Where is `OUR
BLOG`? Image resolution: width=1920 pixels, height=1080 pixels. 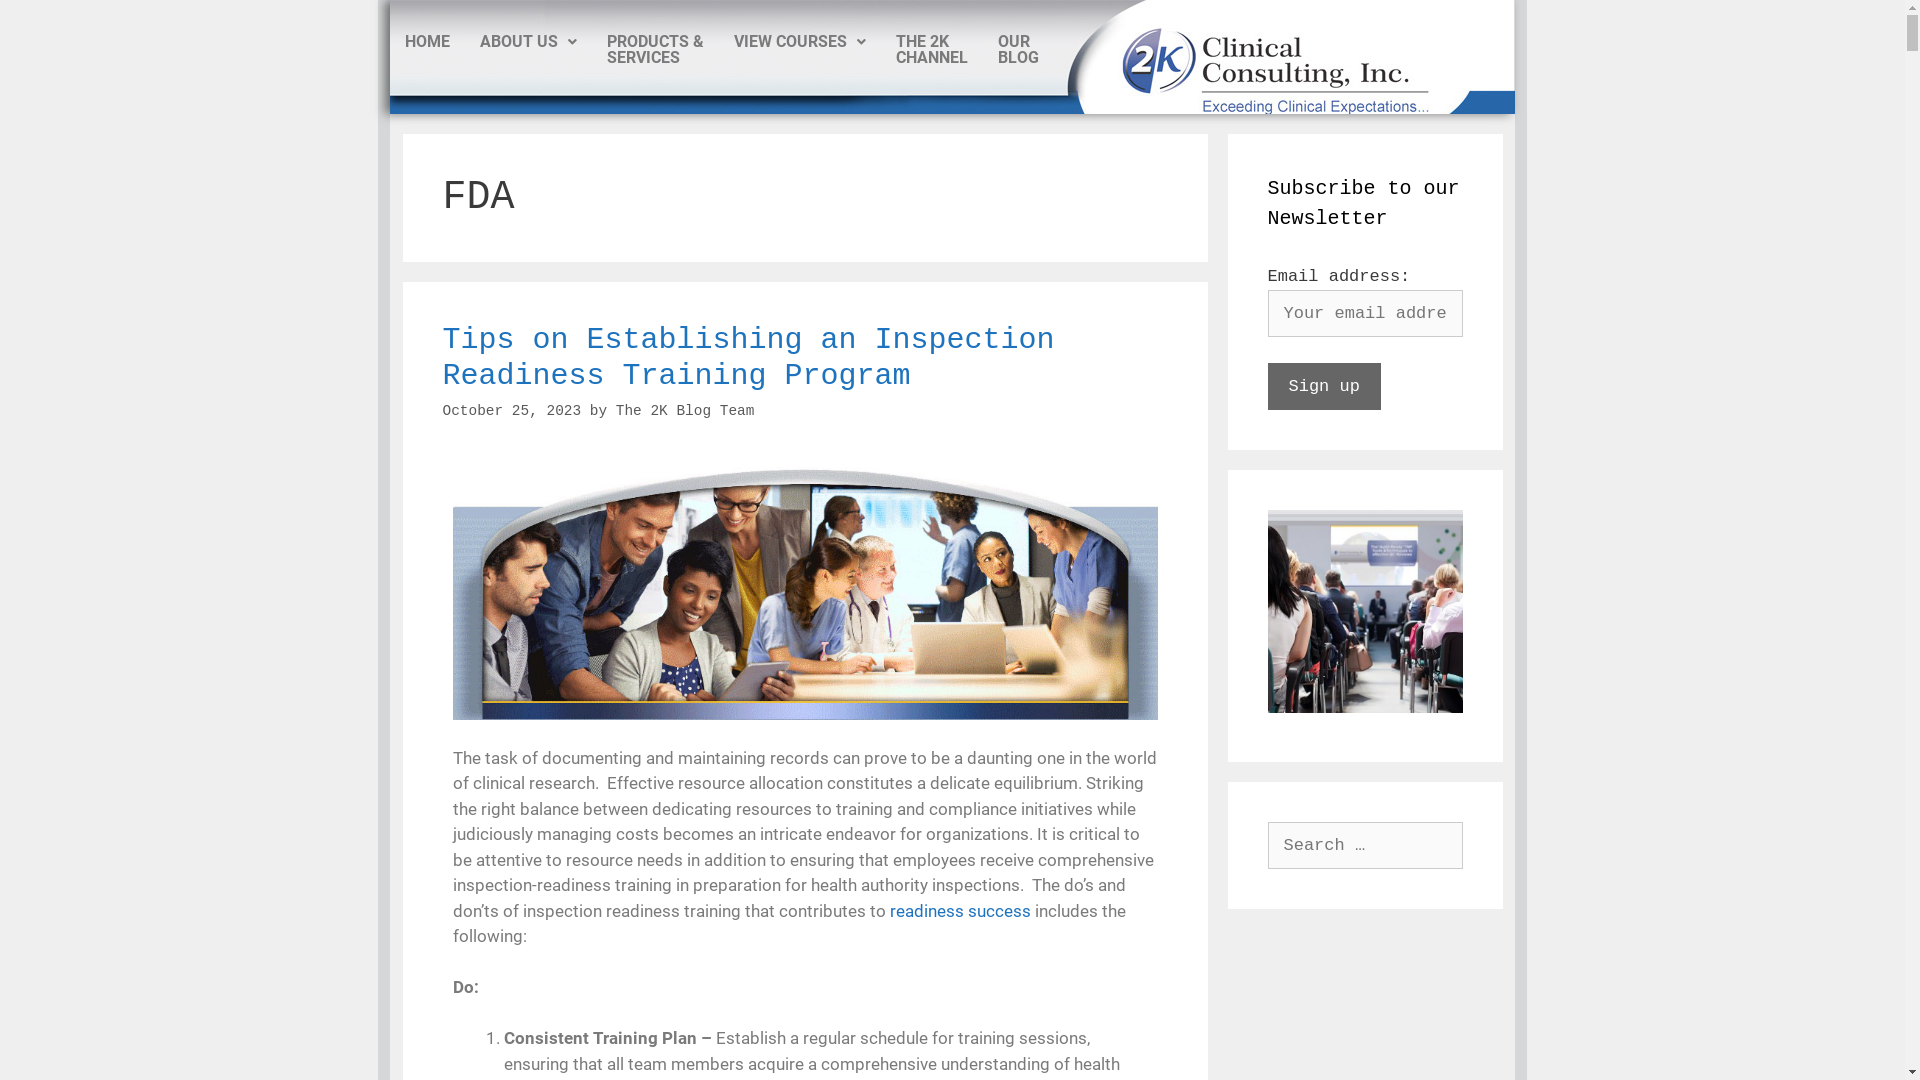 OUR
BLOG is located at coordinates (1018, 55).